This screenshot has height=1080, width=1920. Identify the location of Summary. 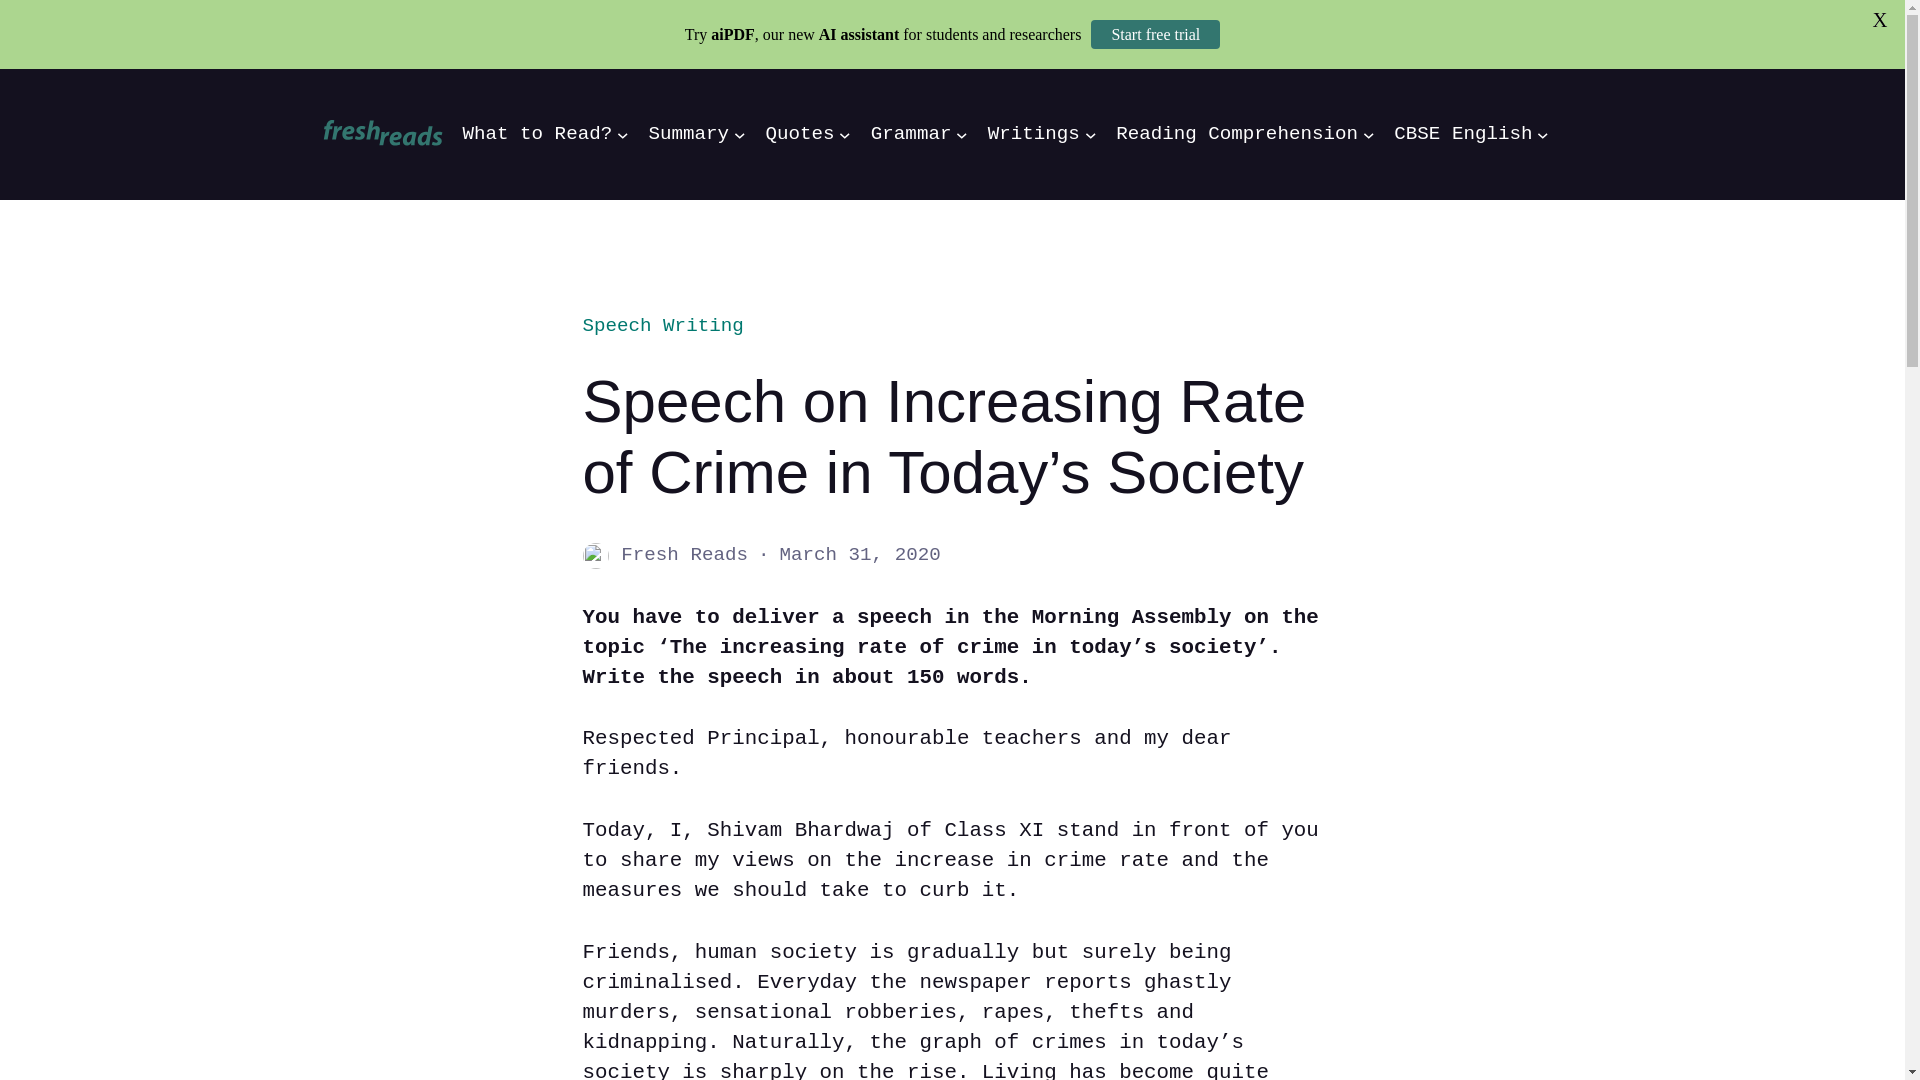
(688, 134).